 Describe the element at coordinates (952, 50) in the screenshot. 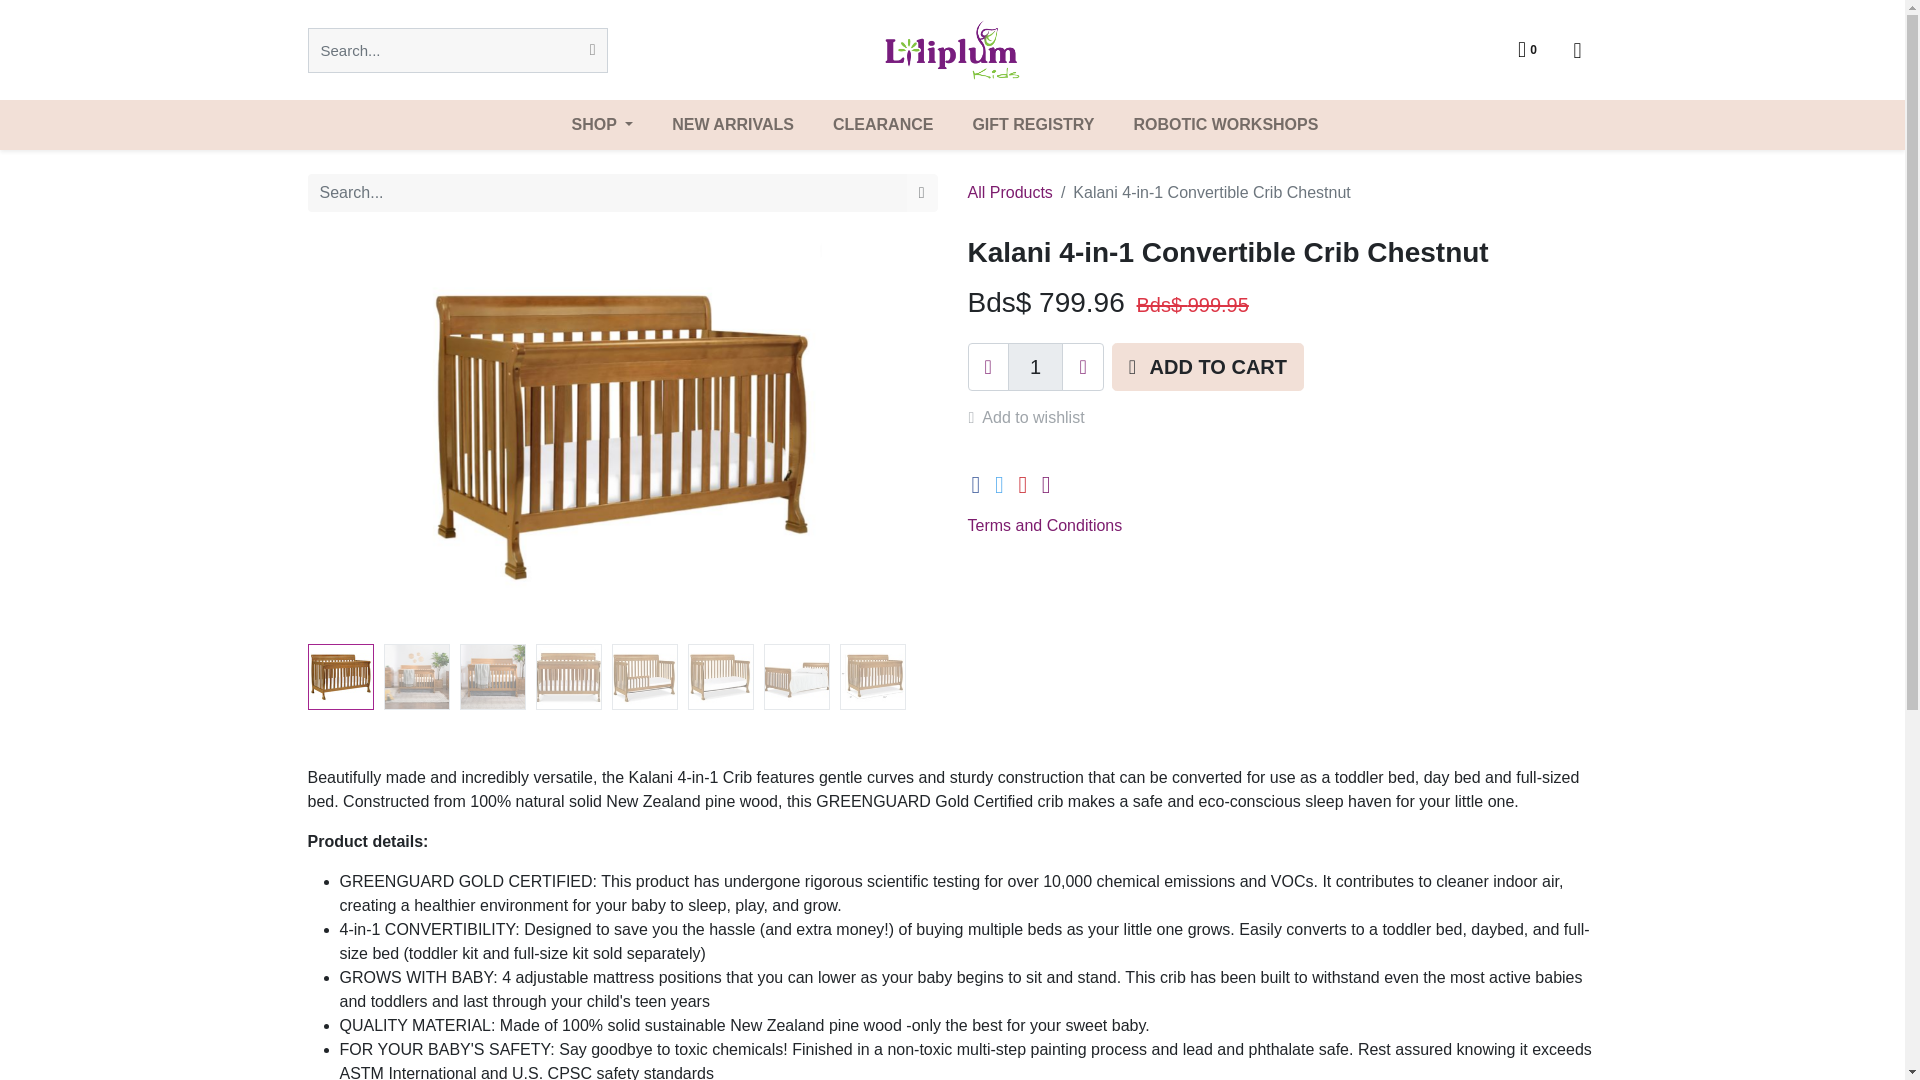

I see `Liliplum Kids` at that location.